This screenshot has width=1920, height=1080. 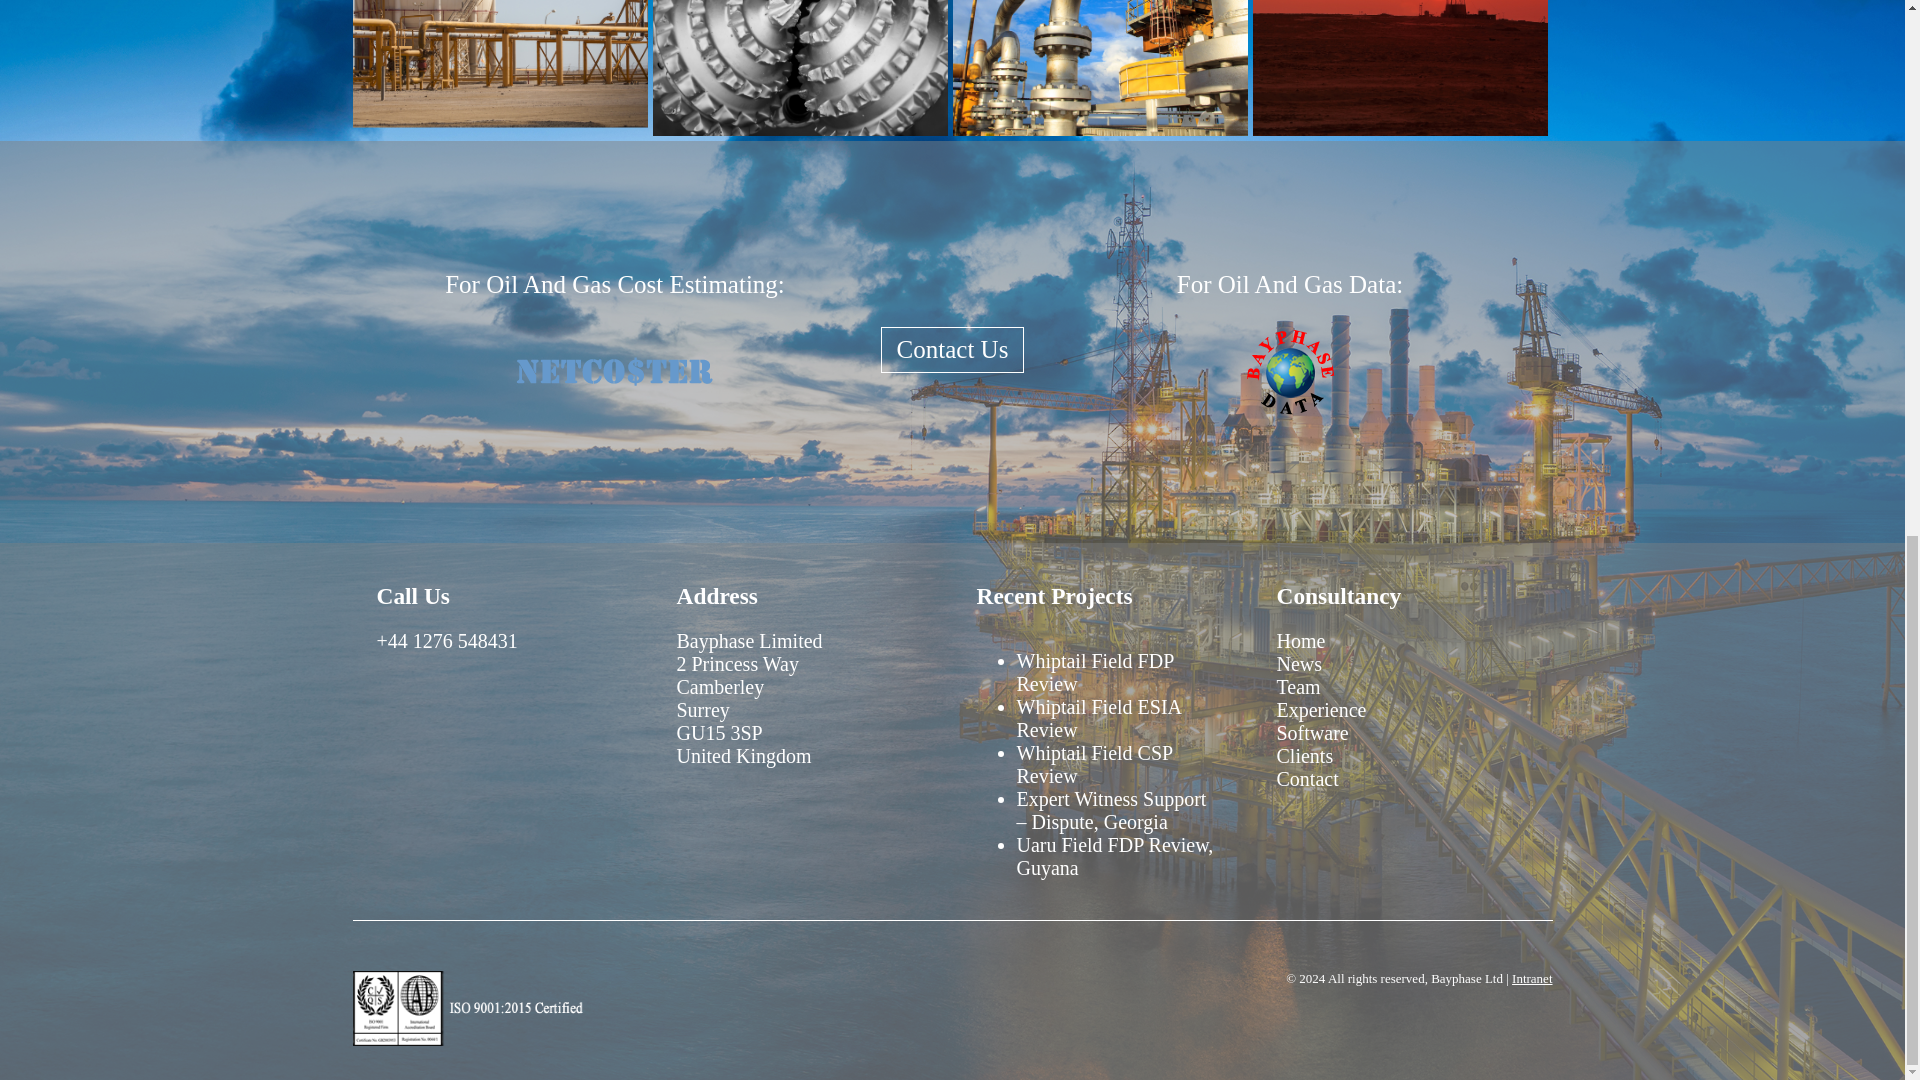 I want to click on Contact, so click(x=1307, y=778).